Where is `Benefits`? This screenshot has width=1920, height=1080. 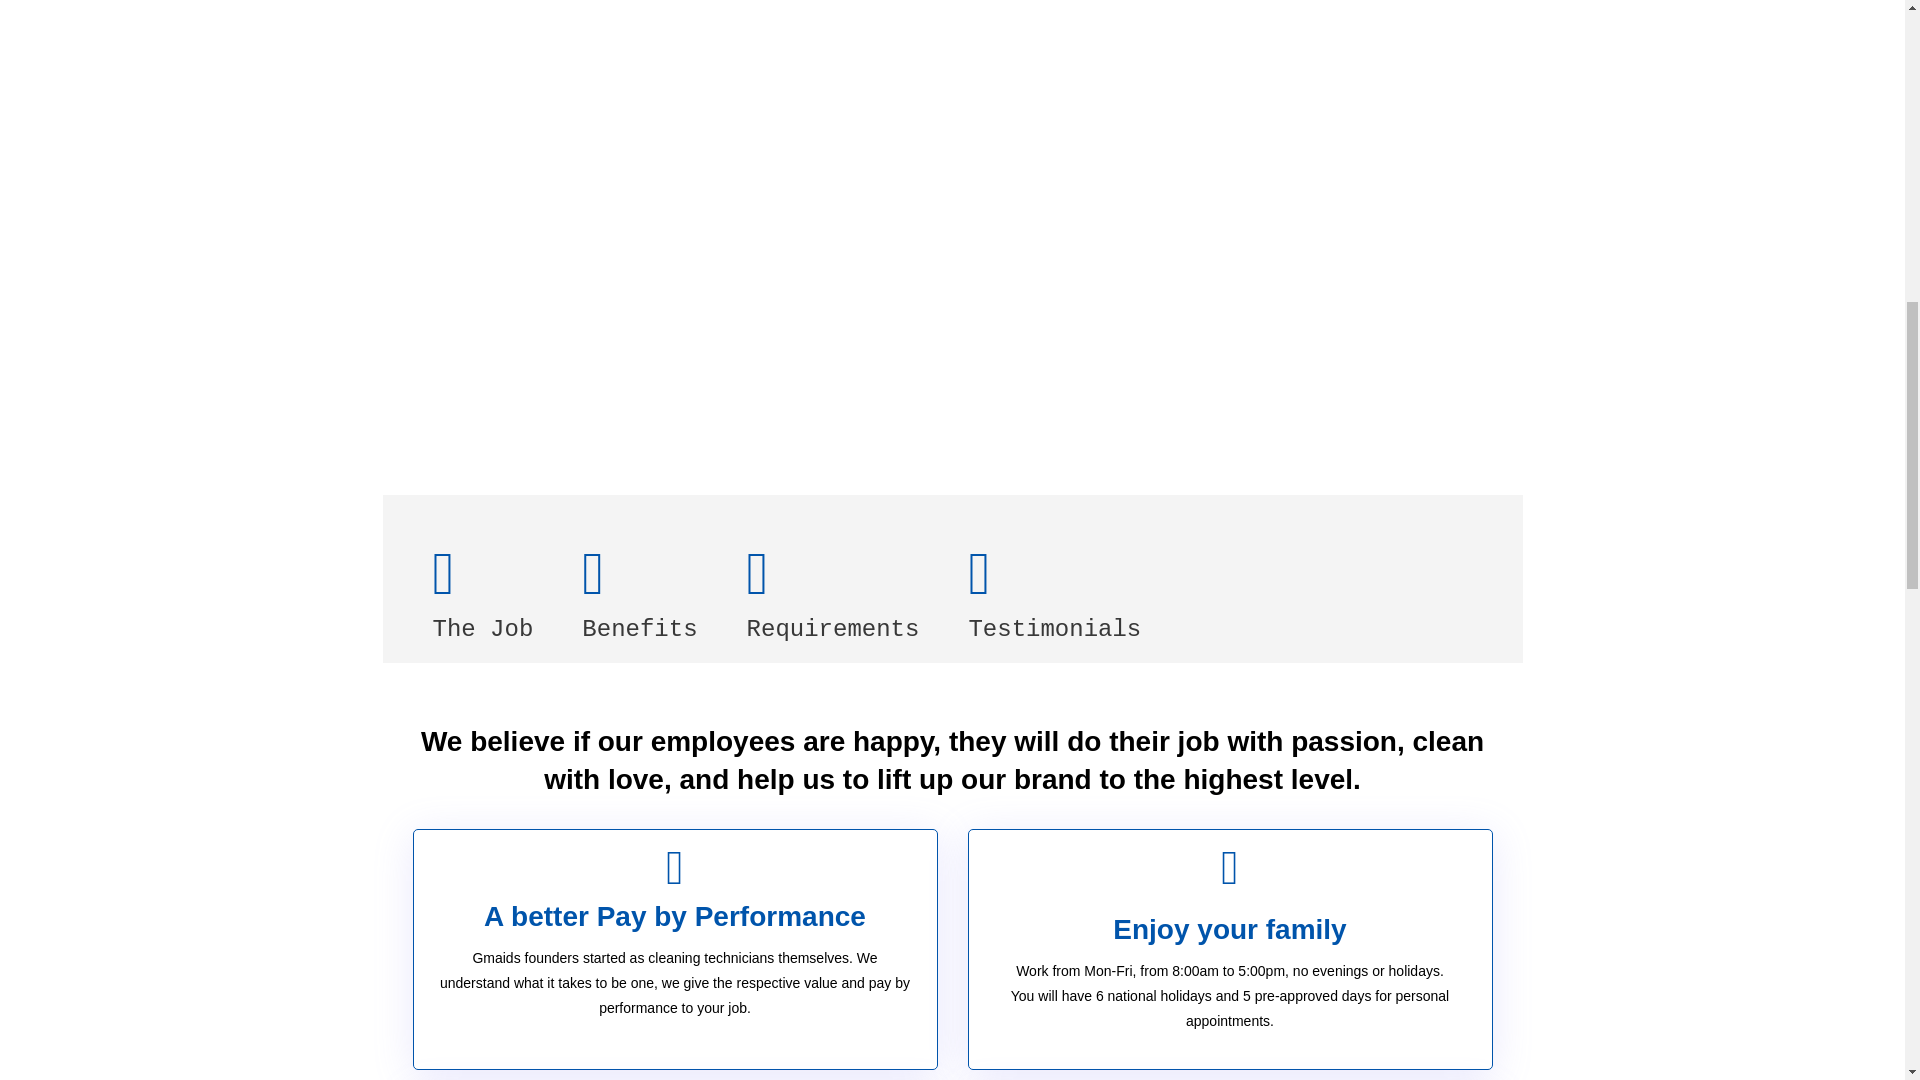
Benefits is located at coordinates (639, 589).